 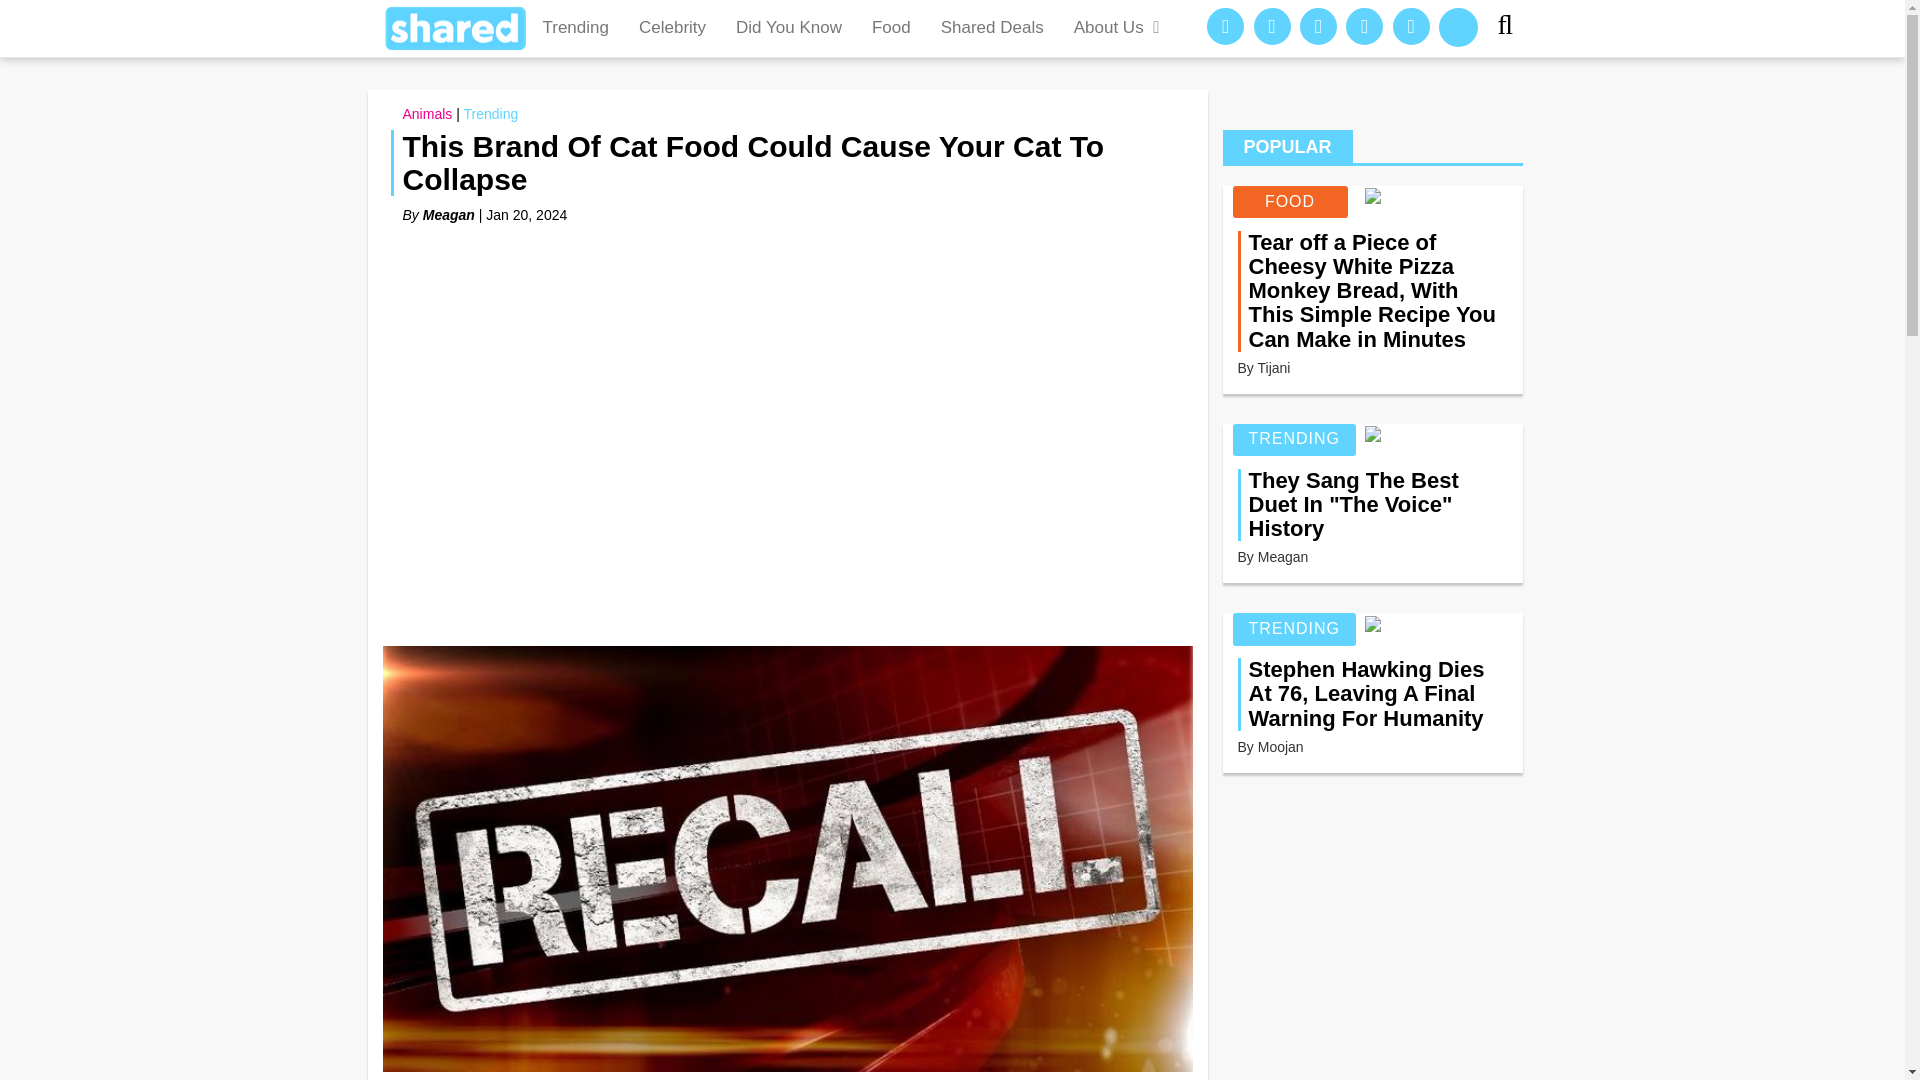 What do you see at coordinates (1118, 28) in the screenshot?
I see `About Us` at bounding box center [1118, 28].